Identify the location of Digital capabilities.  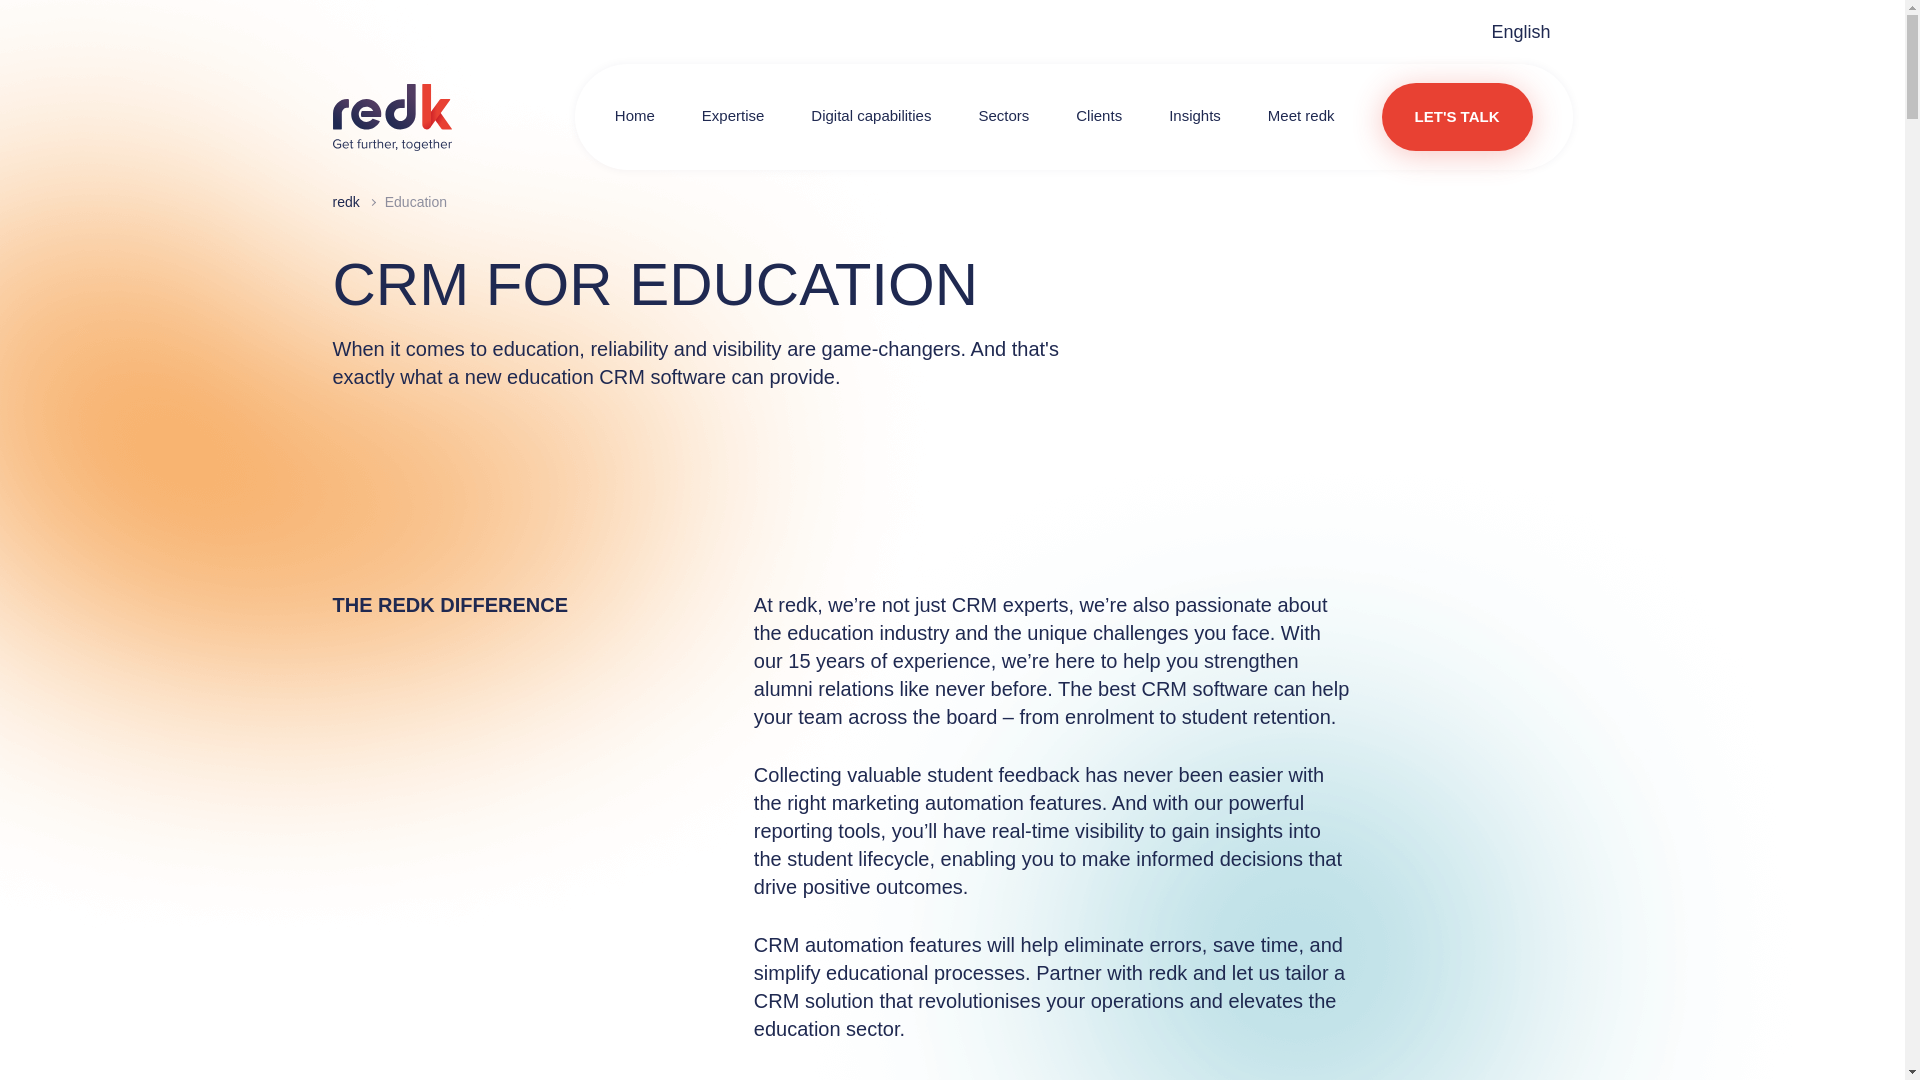
(870, 116).